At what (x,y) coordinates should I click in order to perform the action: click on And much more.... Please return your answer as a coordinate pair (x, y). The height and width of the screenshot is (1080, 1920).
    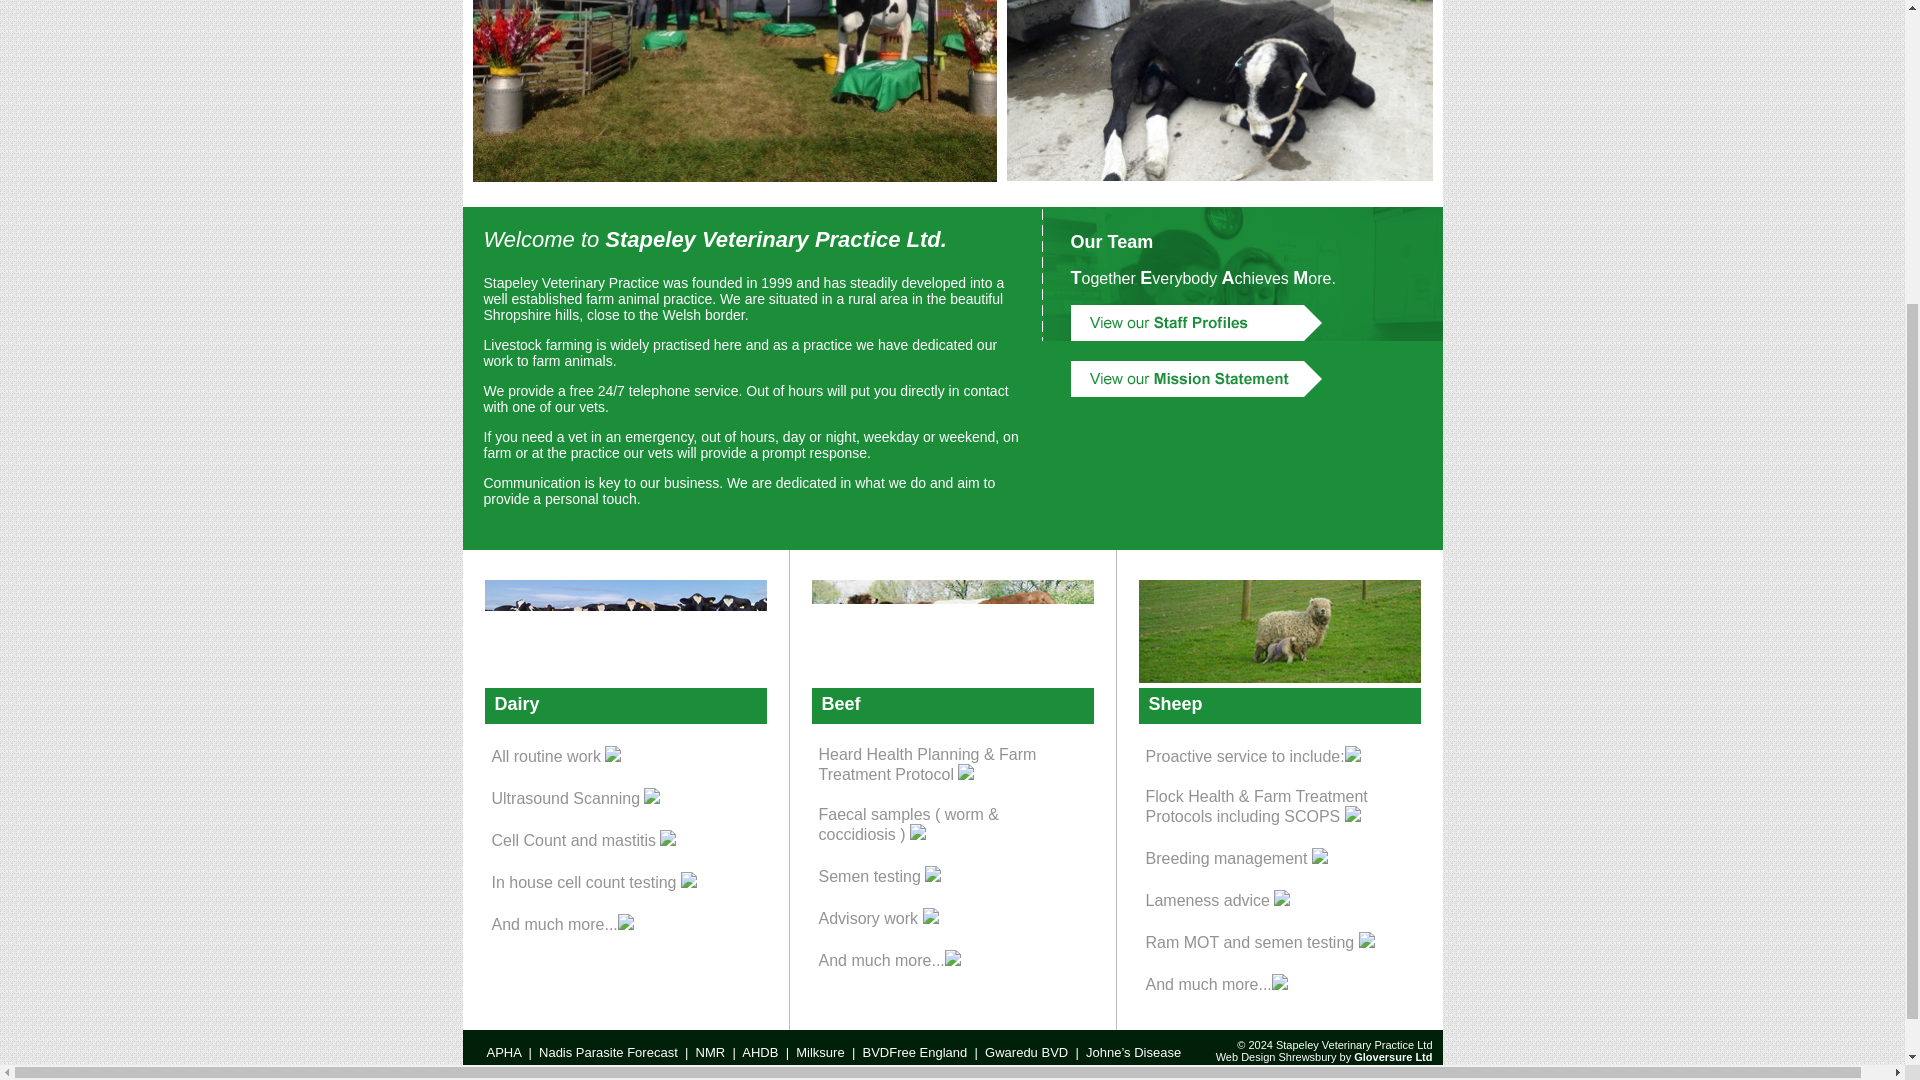
    Looking at the image, I should click on (1217, 984).